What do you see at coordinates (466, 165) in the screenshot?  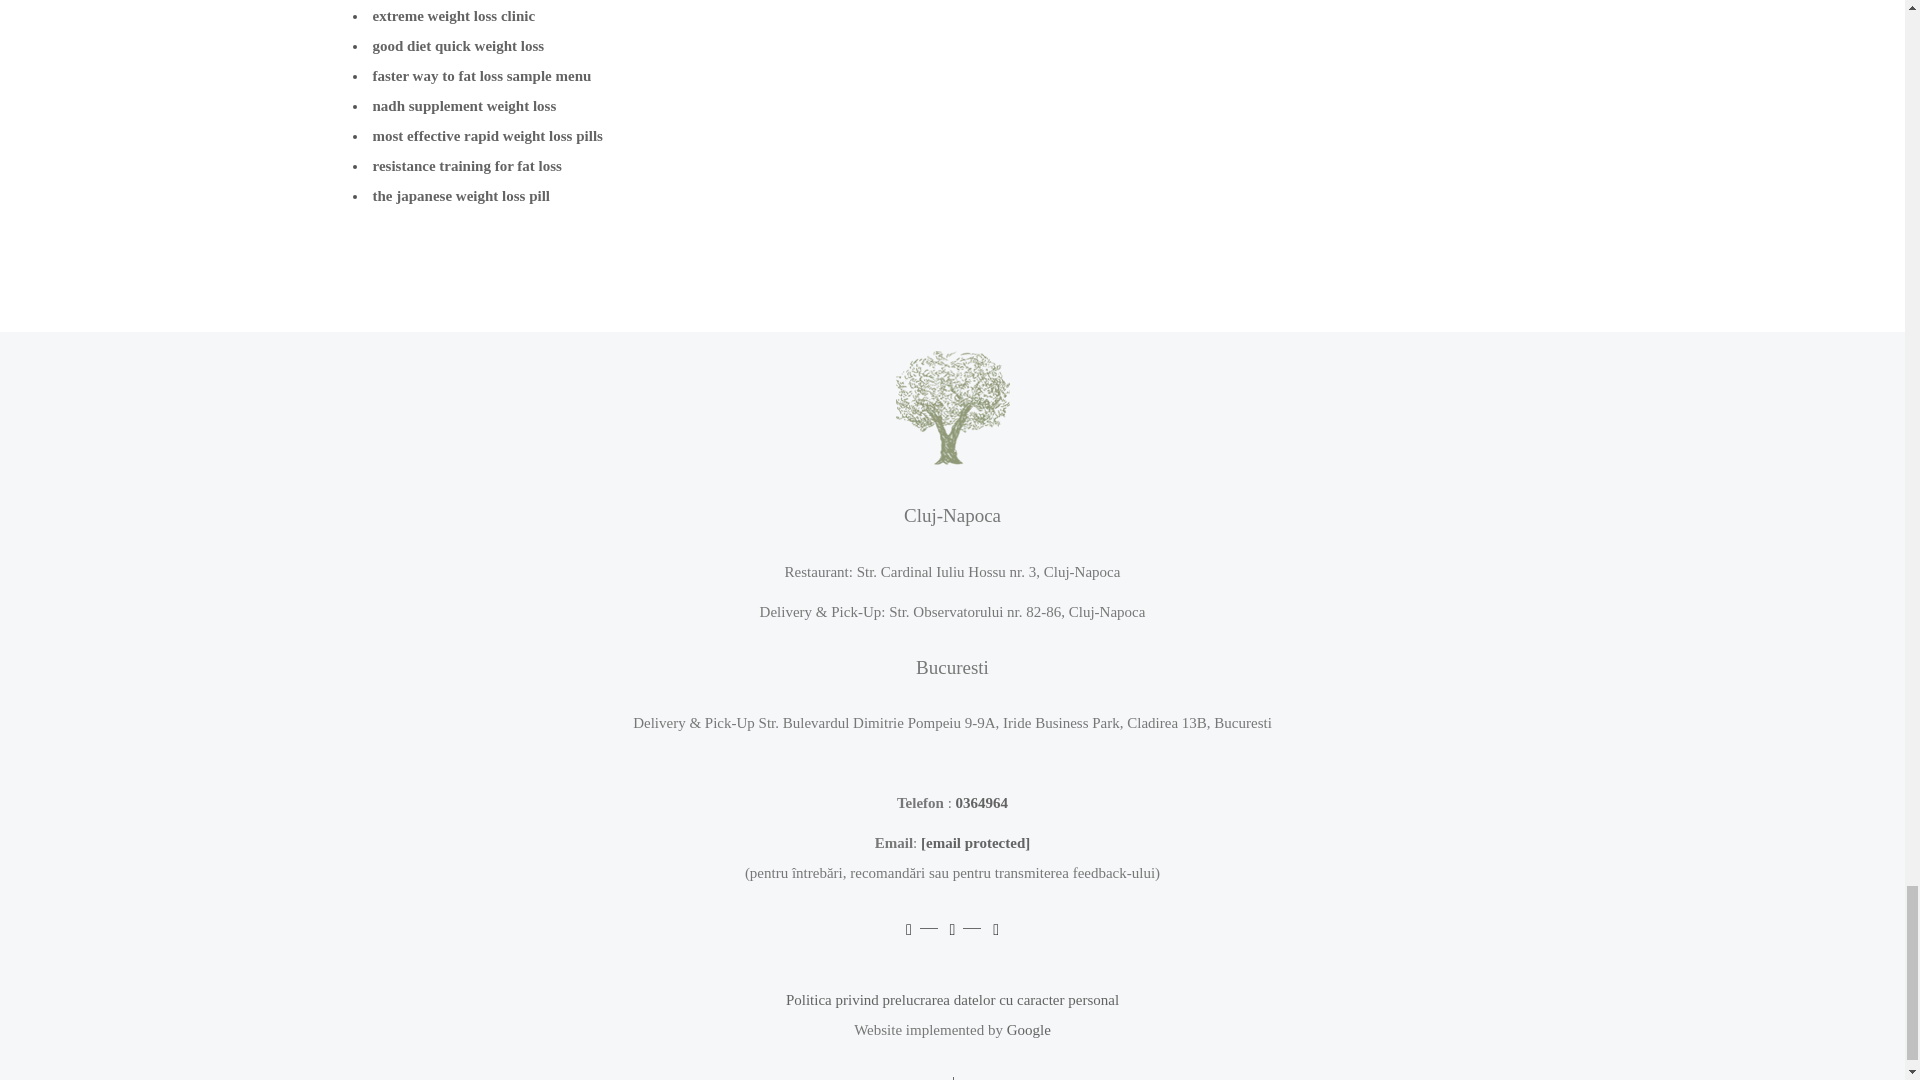 I see `resistance training for fat loss` at bounding box center [466, 165].